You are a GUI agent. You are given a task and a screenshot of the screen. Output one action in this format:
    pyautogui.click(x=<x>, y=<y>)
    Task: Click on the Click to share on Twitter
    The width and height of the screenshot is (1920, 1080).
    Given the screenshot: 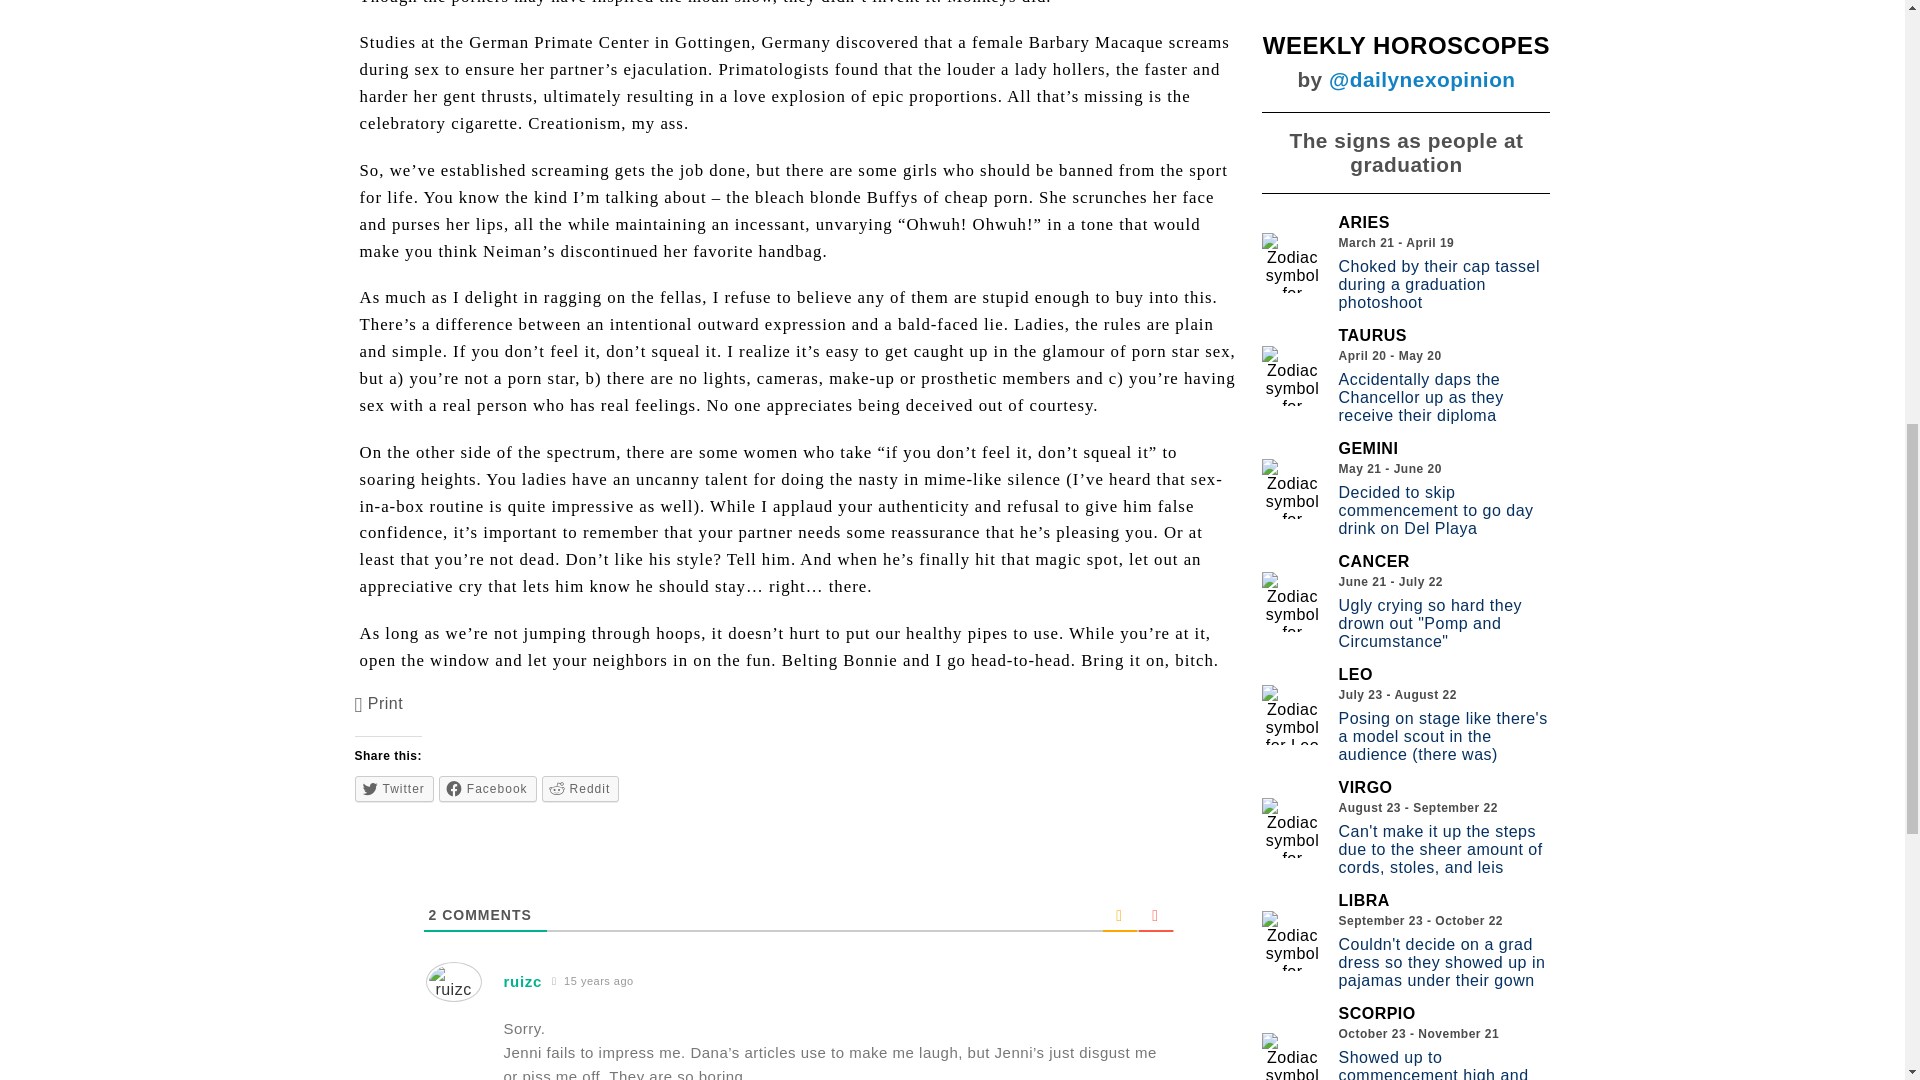 What is the action you would take?
    pyautogui.click(x=394, y=789)
    